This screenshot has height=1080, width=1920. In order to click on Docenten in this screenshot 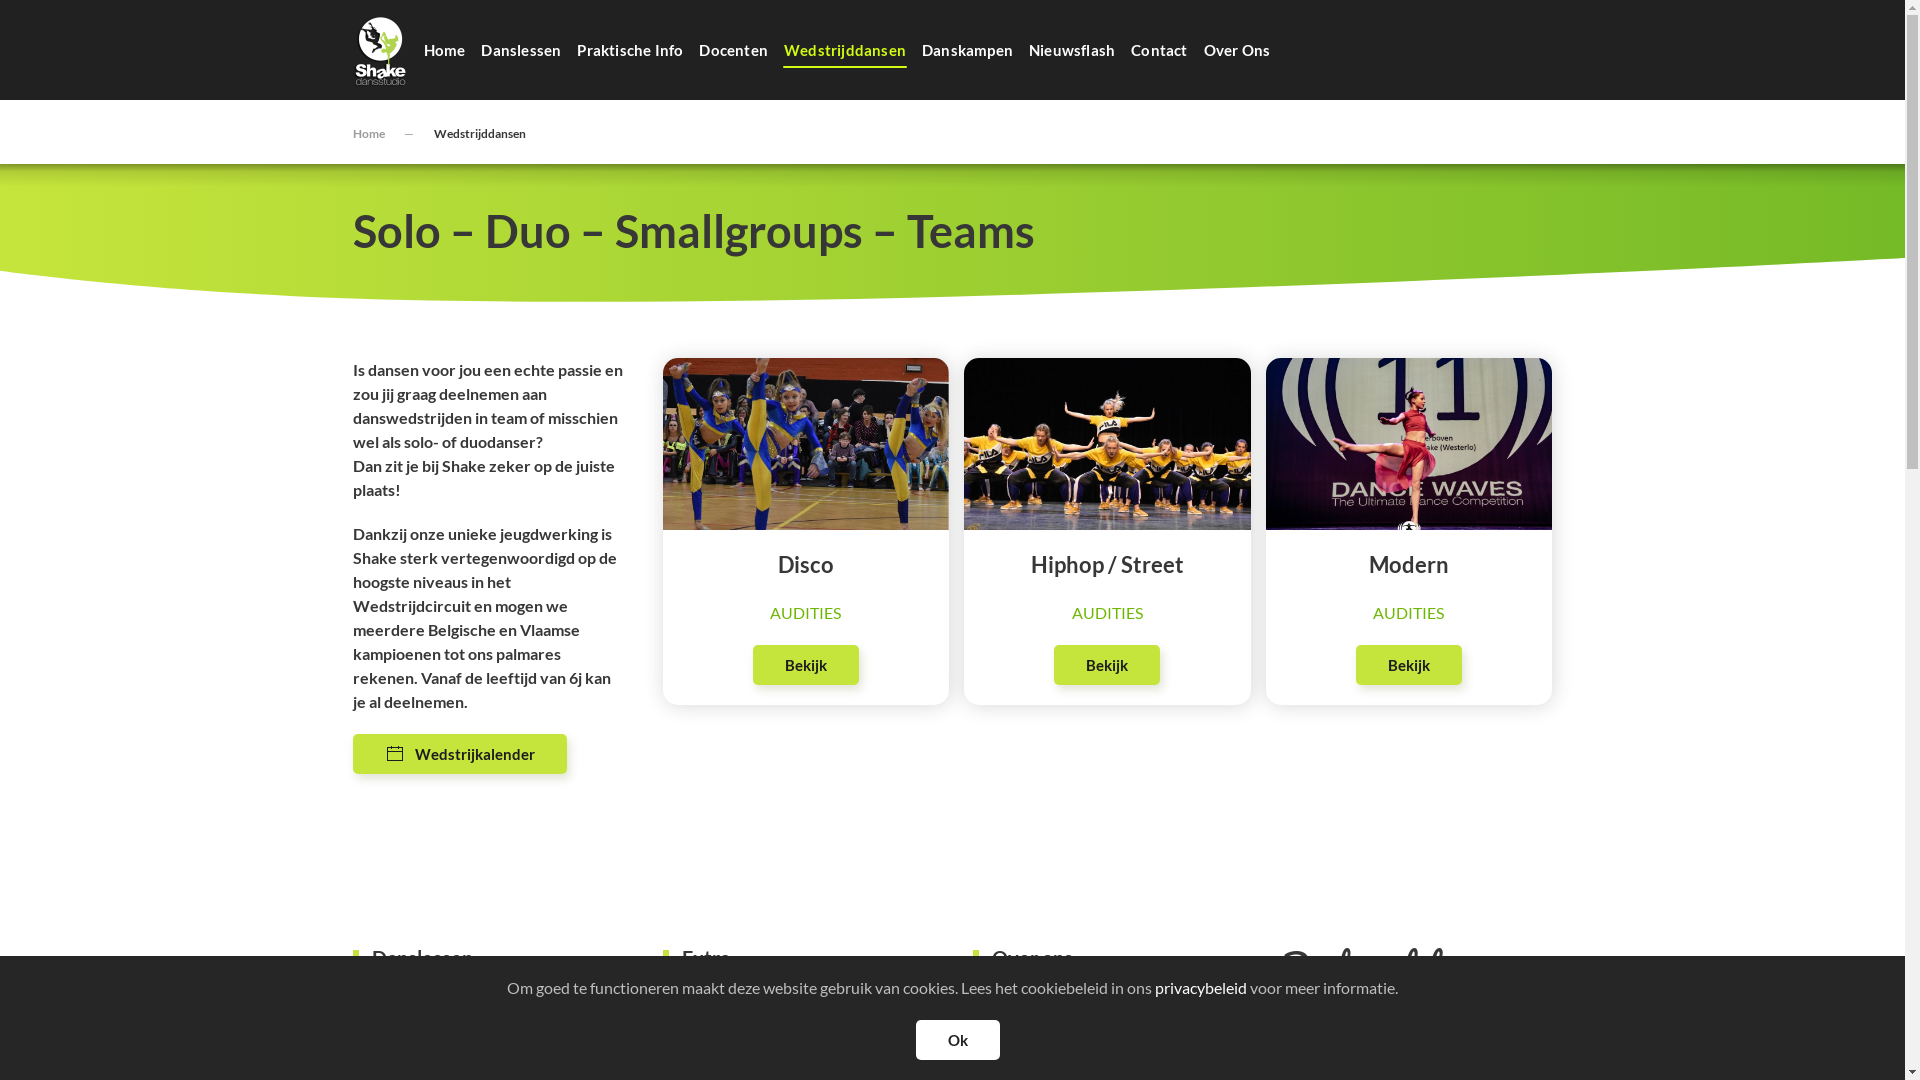, I will do `click(734, 50)`.